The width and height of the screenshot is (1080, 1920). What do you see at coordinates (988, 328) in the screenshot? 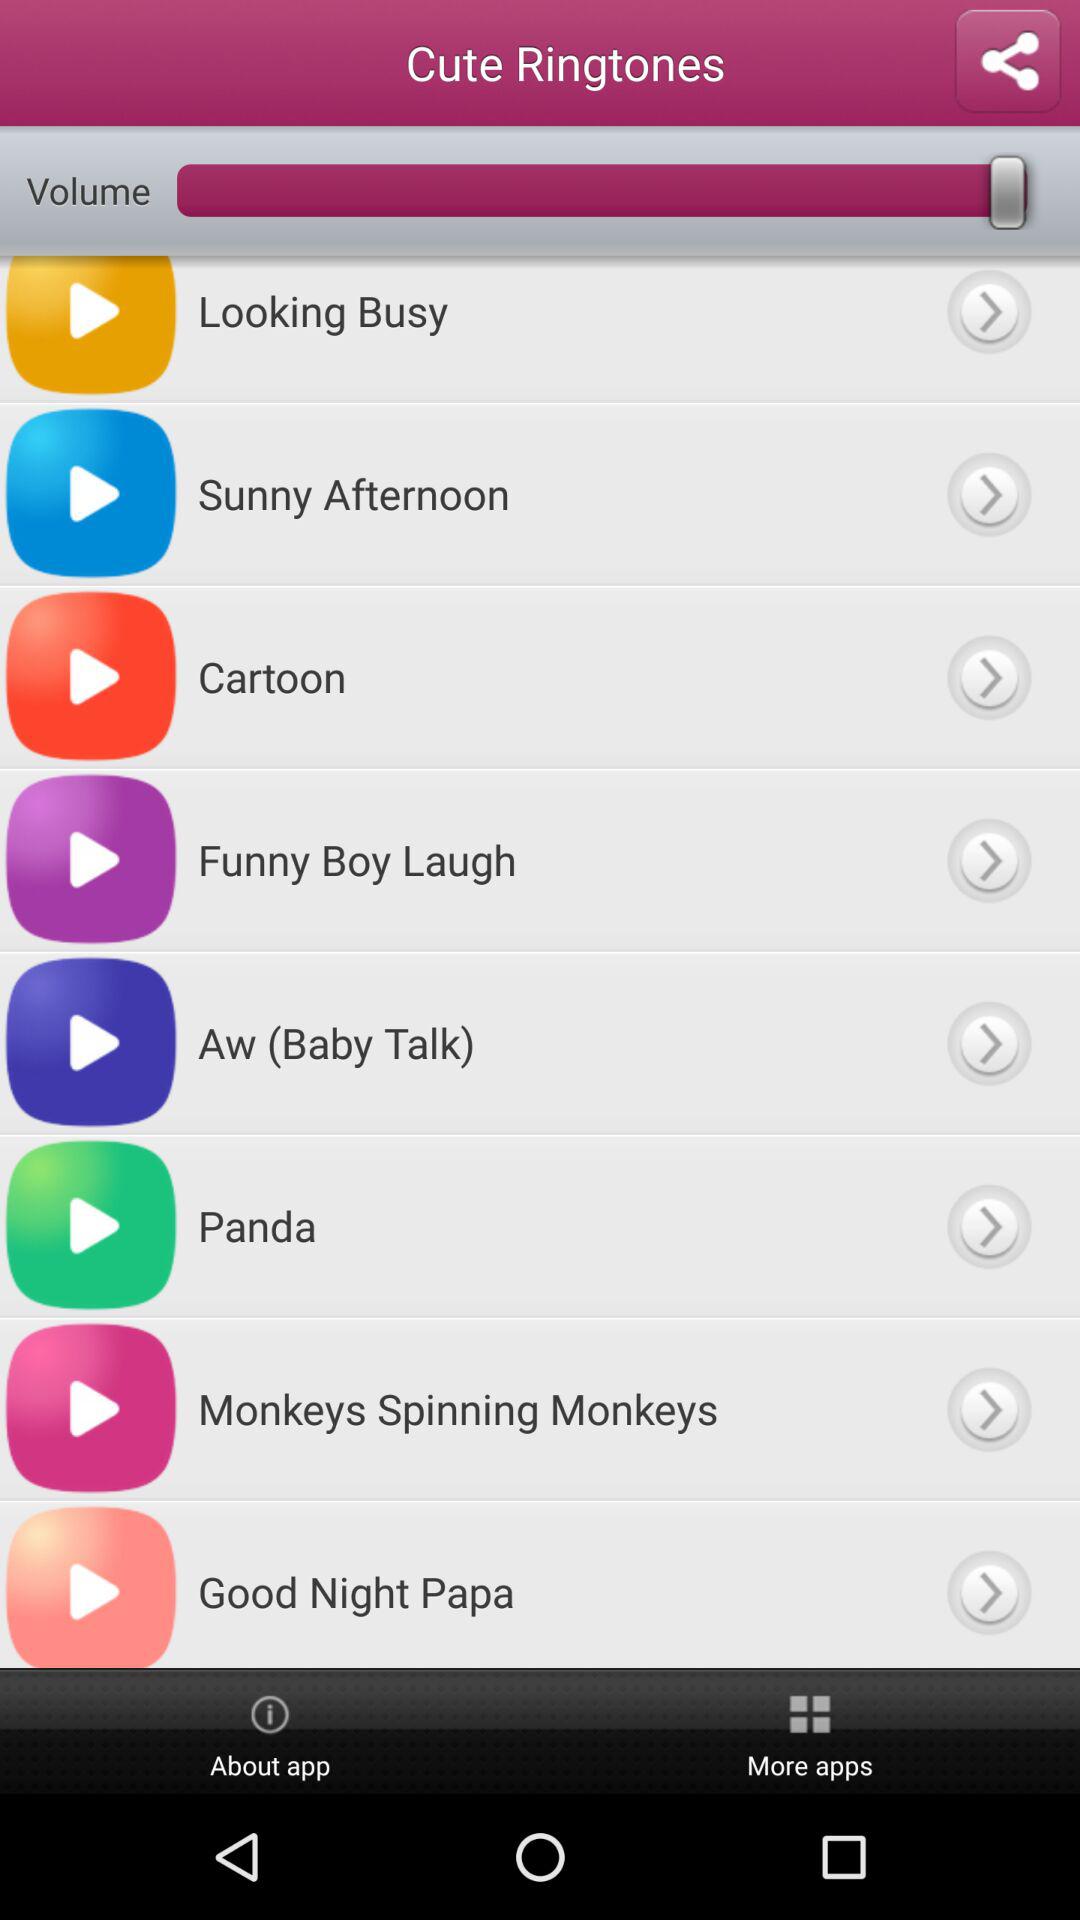
I see `go to next` at bounding box center [988, 328].